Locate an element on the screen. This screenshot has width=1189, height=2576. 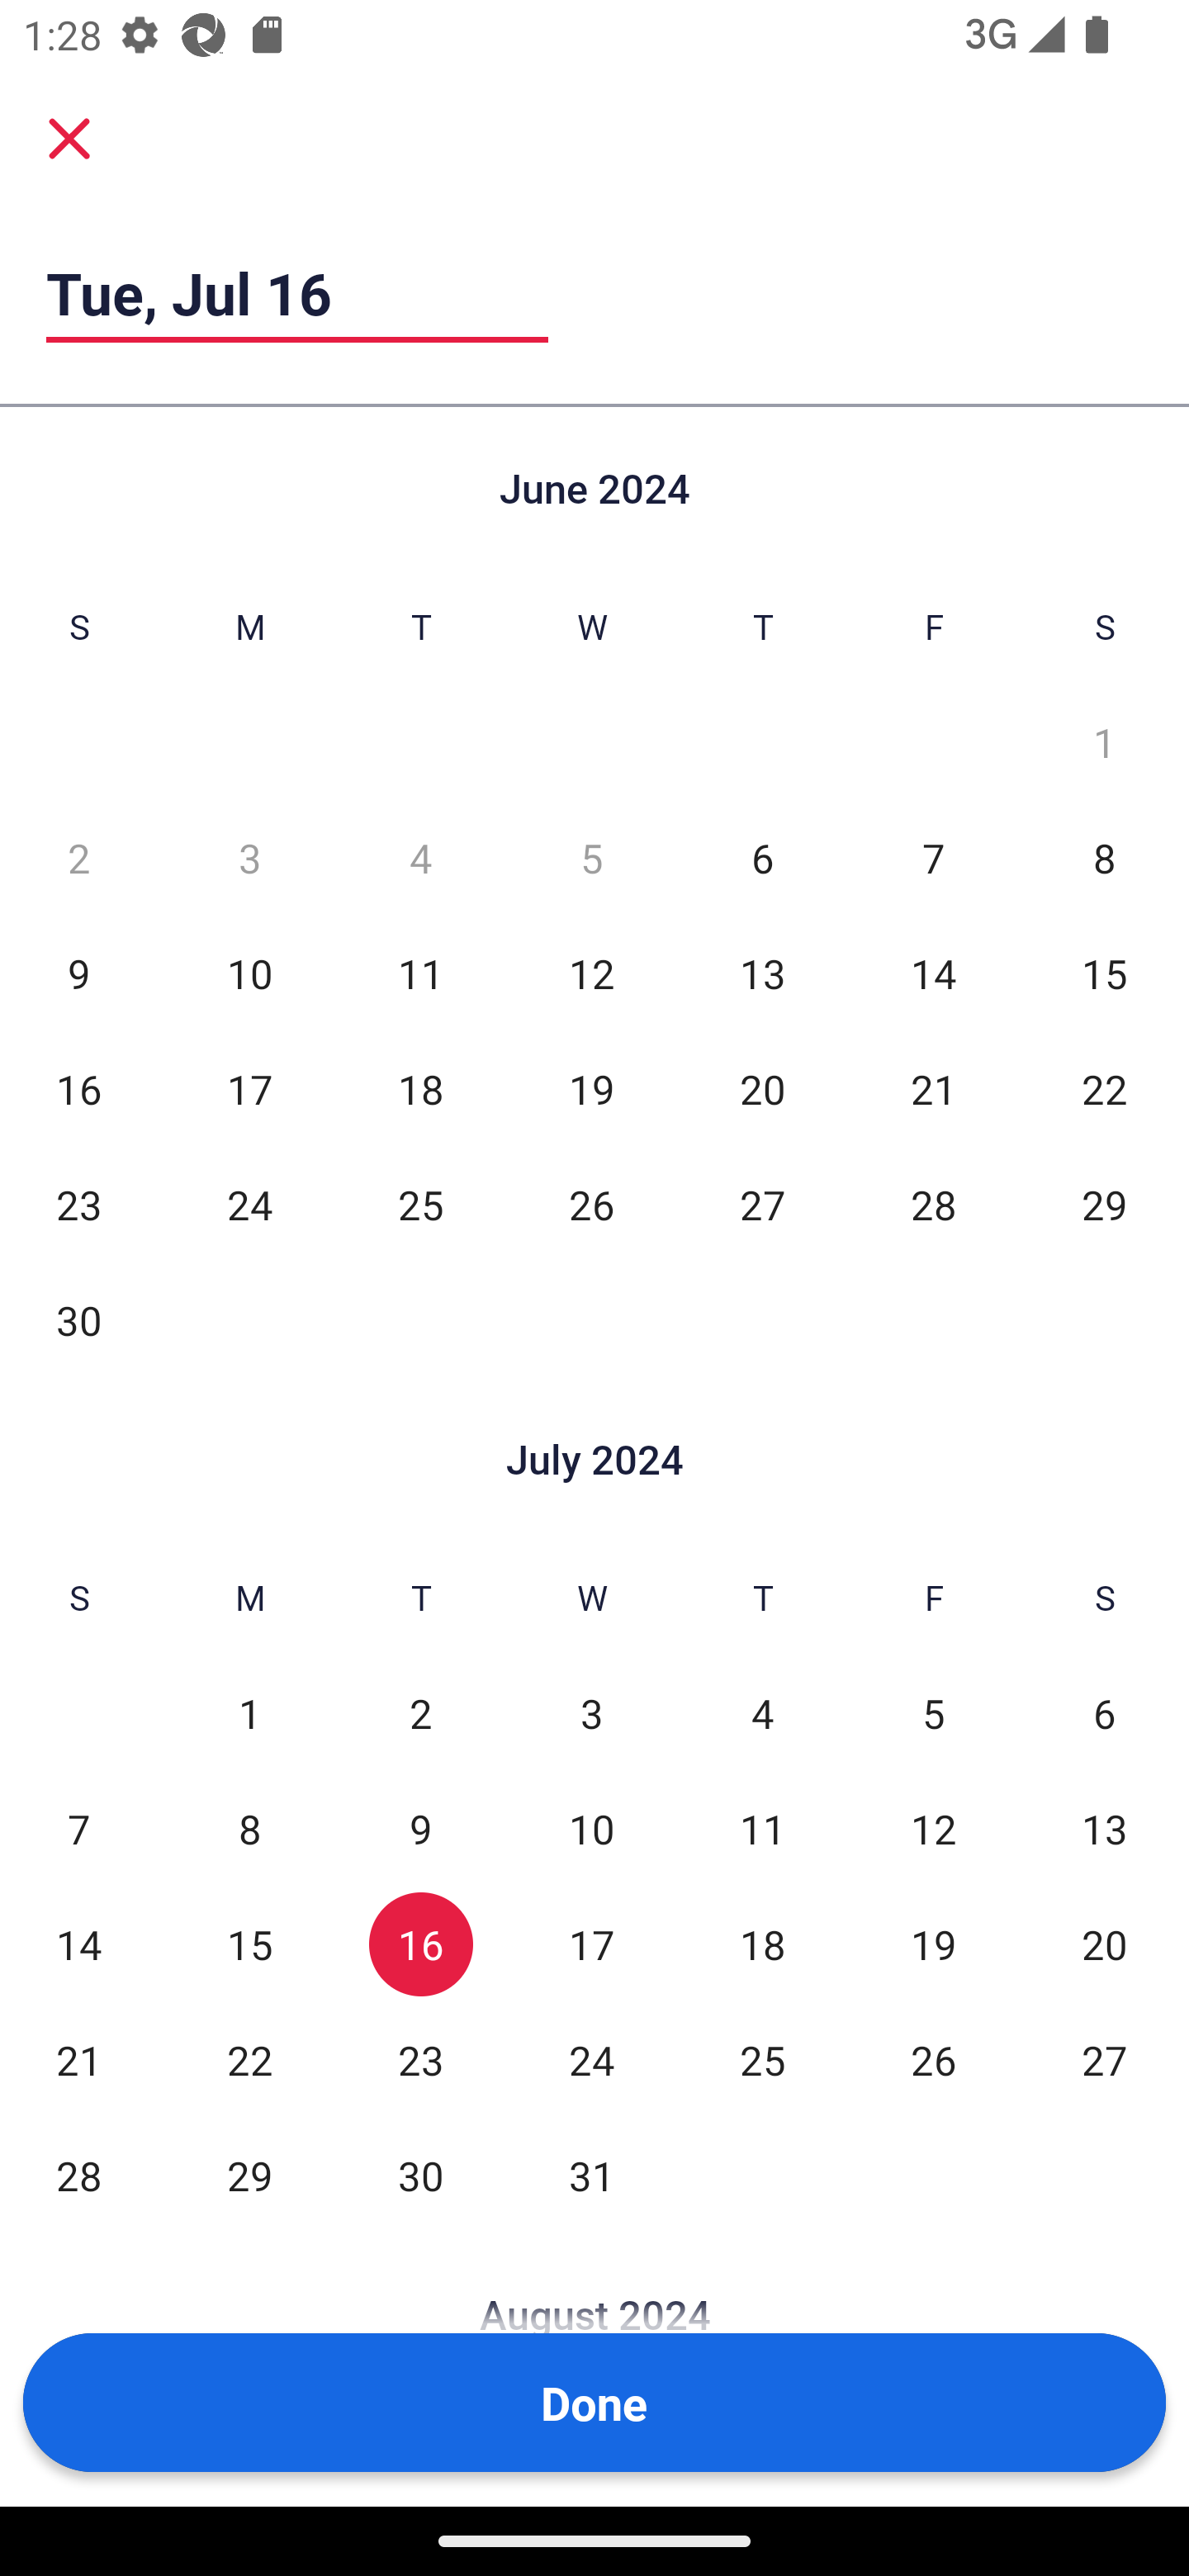
29 Mon, Jul 29, Not Selected is located at coordinates (249, 2175).